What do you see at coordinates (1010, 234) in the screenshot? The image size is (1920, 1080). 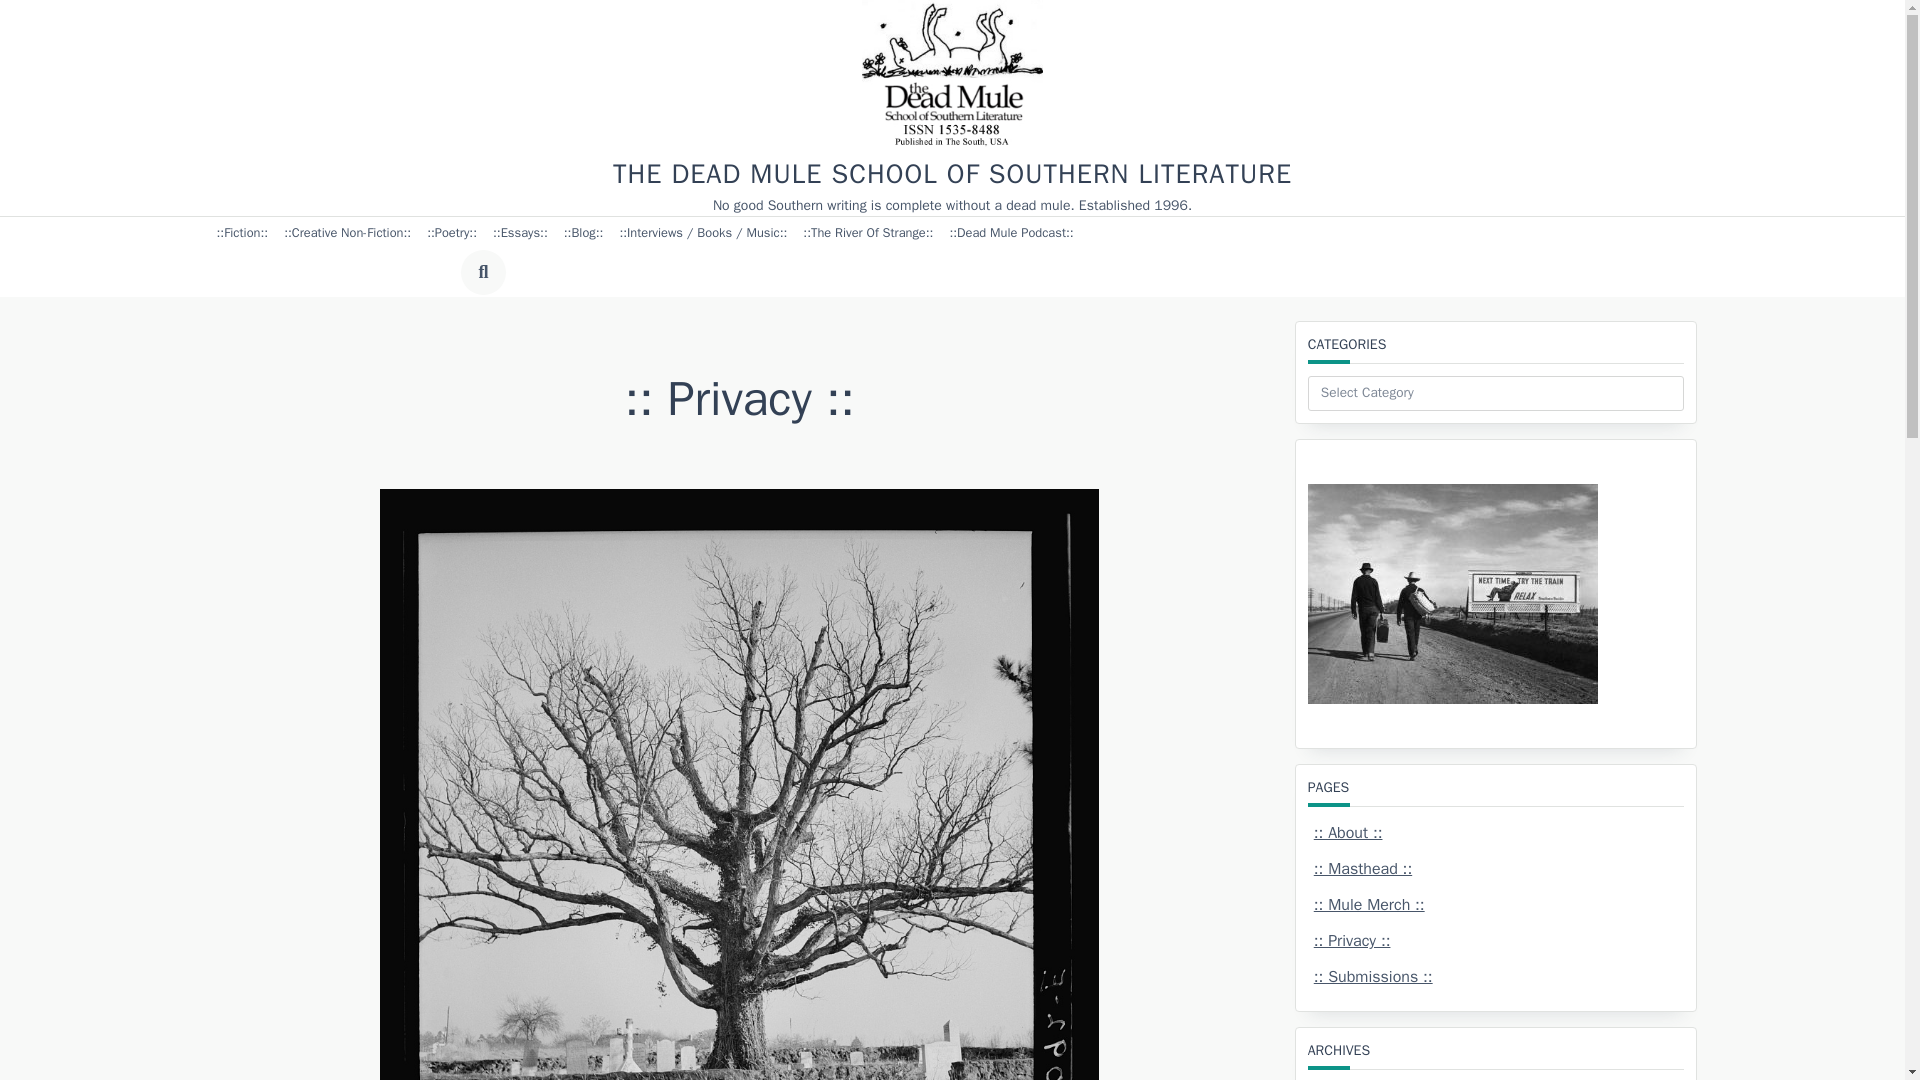 I see `::Dead Mule Podcast::` at bounding box center [1010, 234].